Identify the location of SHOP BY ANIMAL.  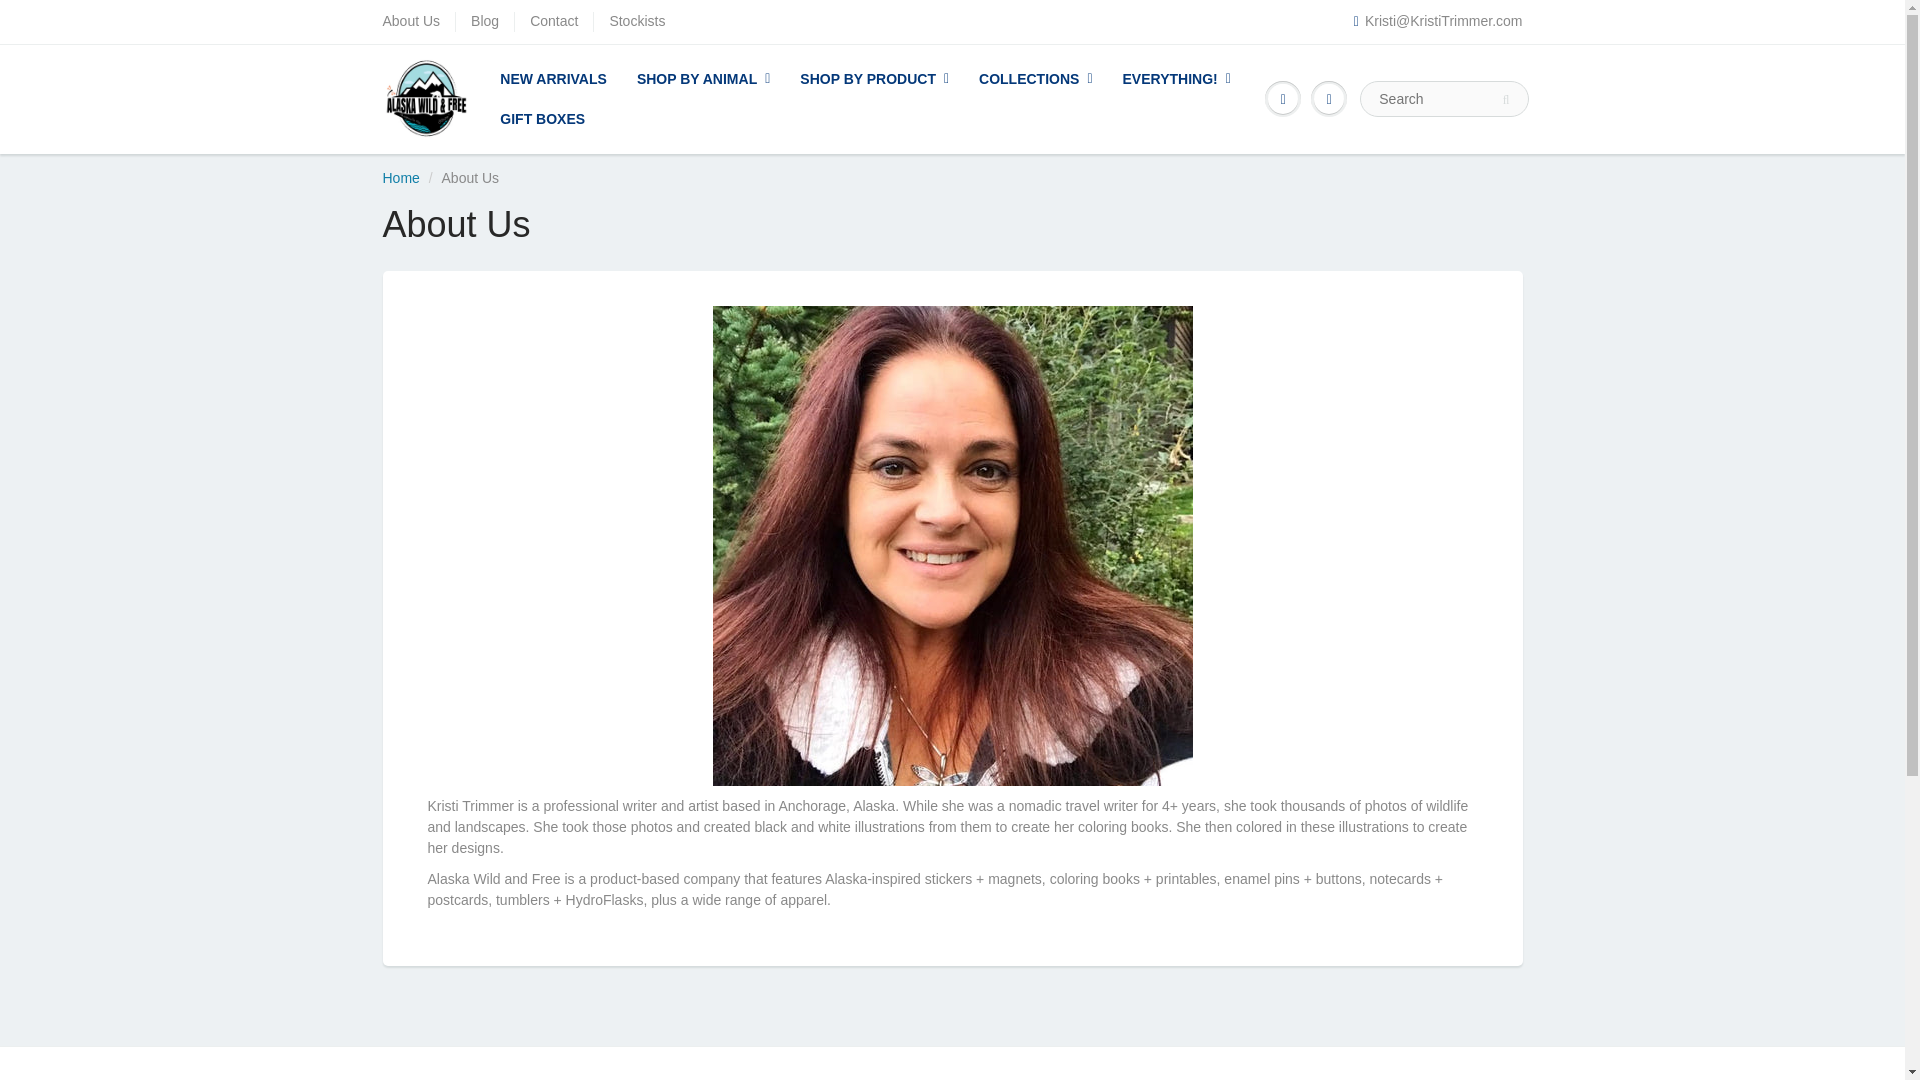
(704, 79).